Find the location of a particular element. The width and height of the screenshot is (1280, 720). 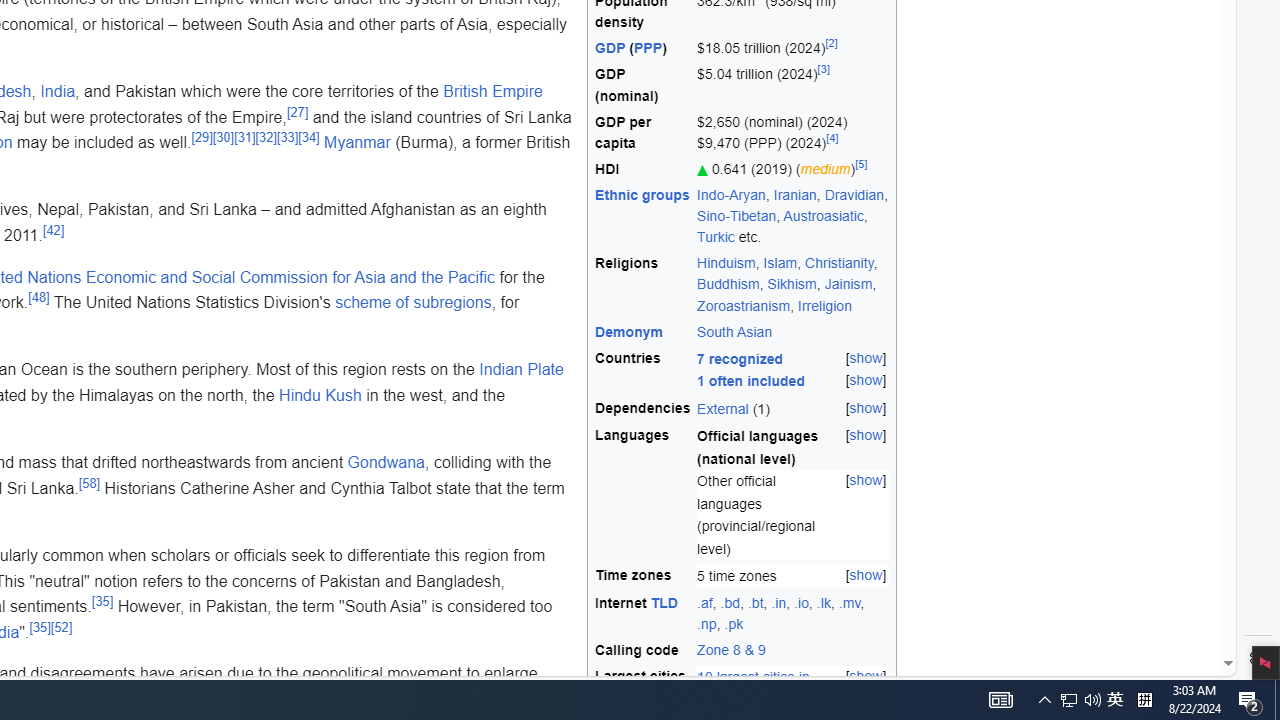

[30] is located at coordinates (224, 136).